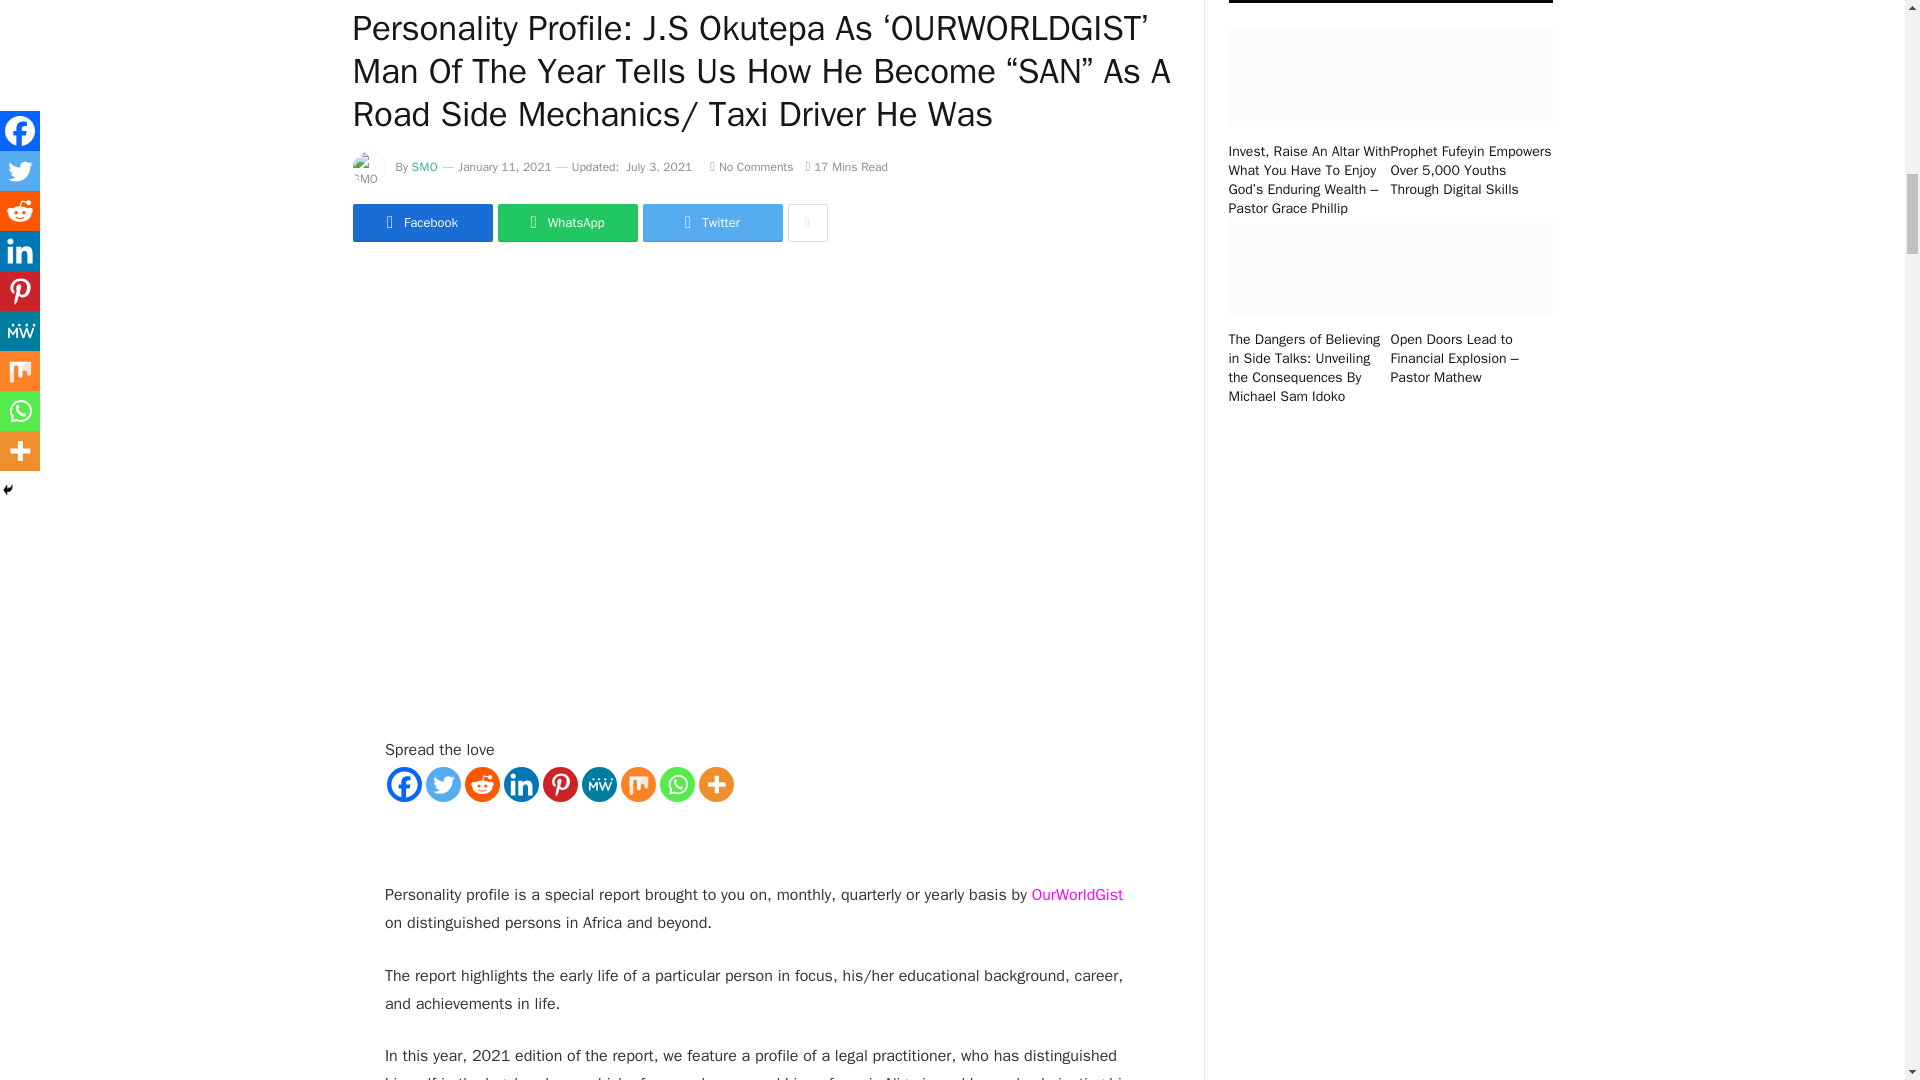  What do you see at coordinates (421, 222) in the screenshot?
I see `Share on Facebook` at bounding box center [421, 222].